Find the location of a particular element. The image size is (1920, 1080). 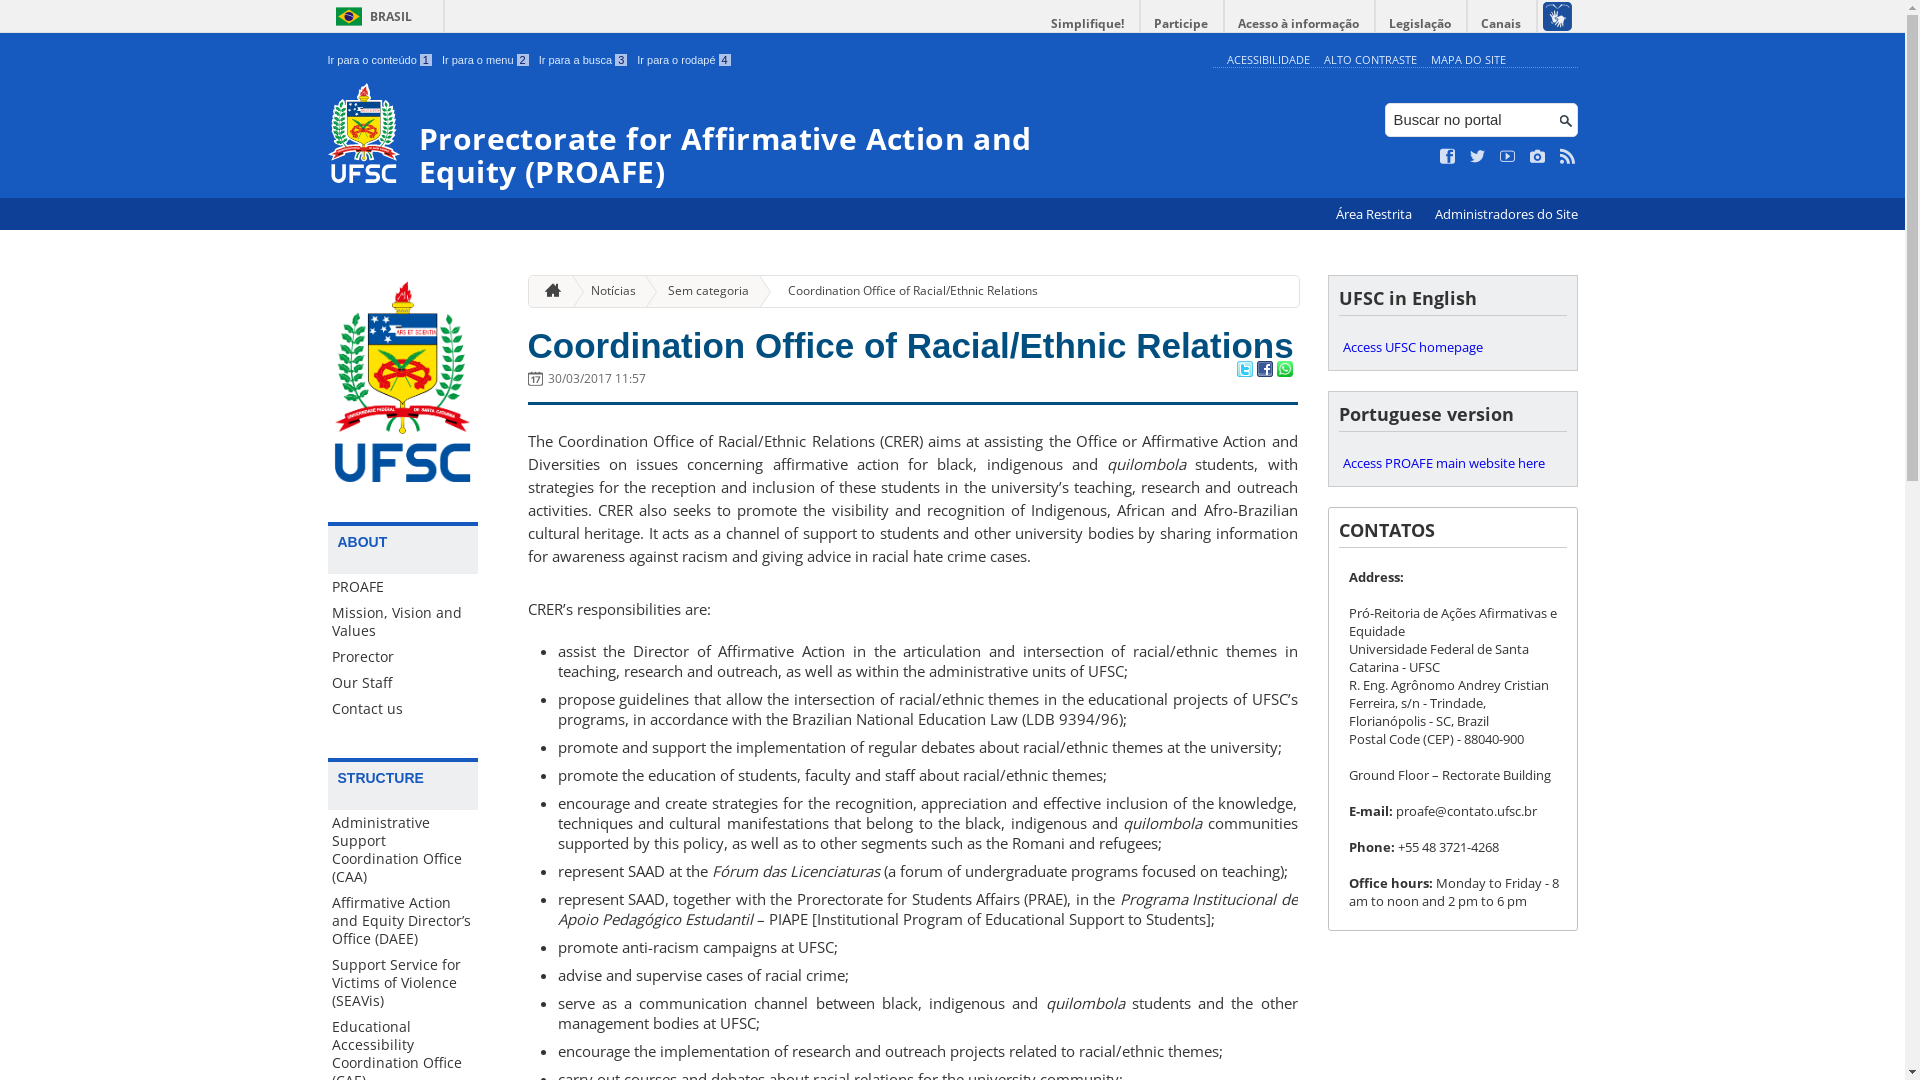

ALTO CONTRASTE is located at coordinates (1370, 60).